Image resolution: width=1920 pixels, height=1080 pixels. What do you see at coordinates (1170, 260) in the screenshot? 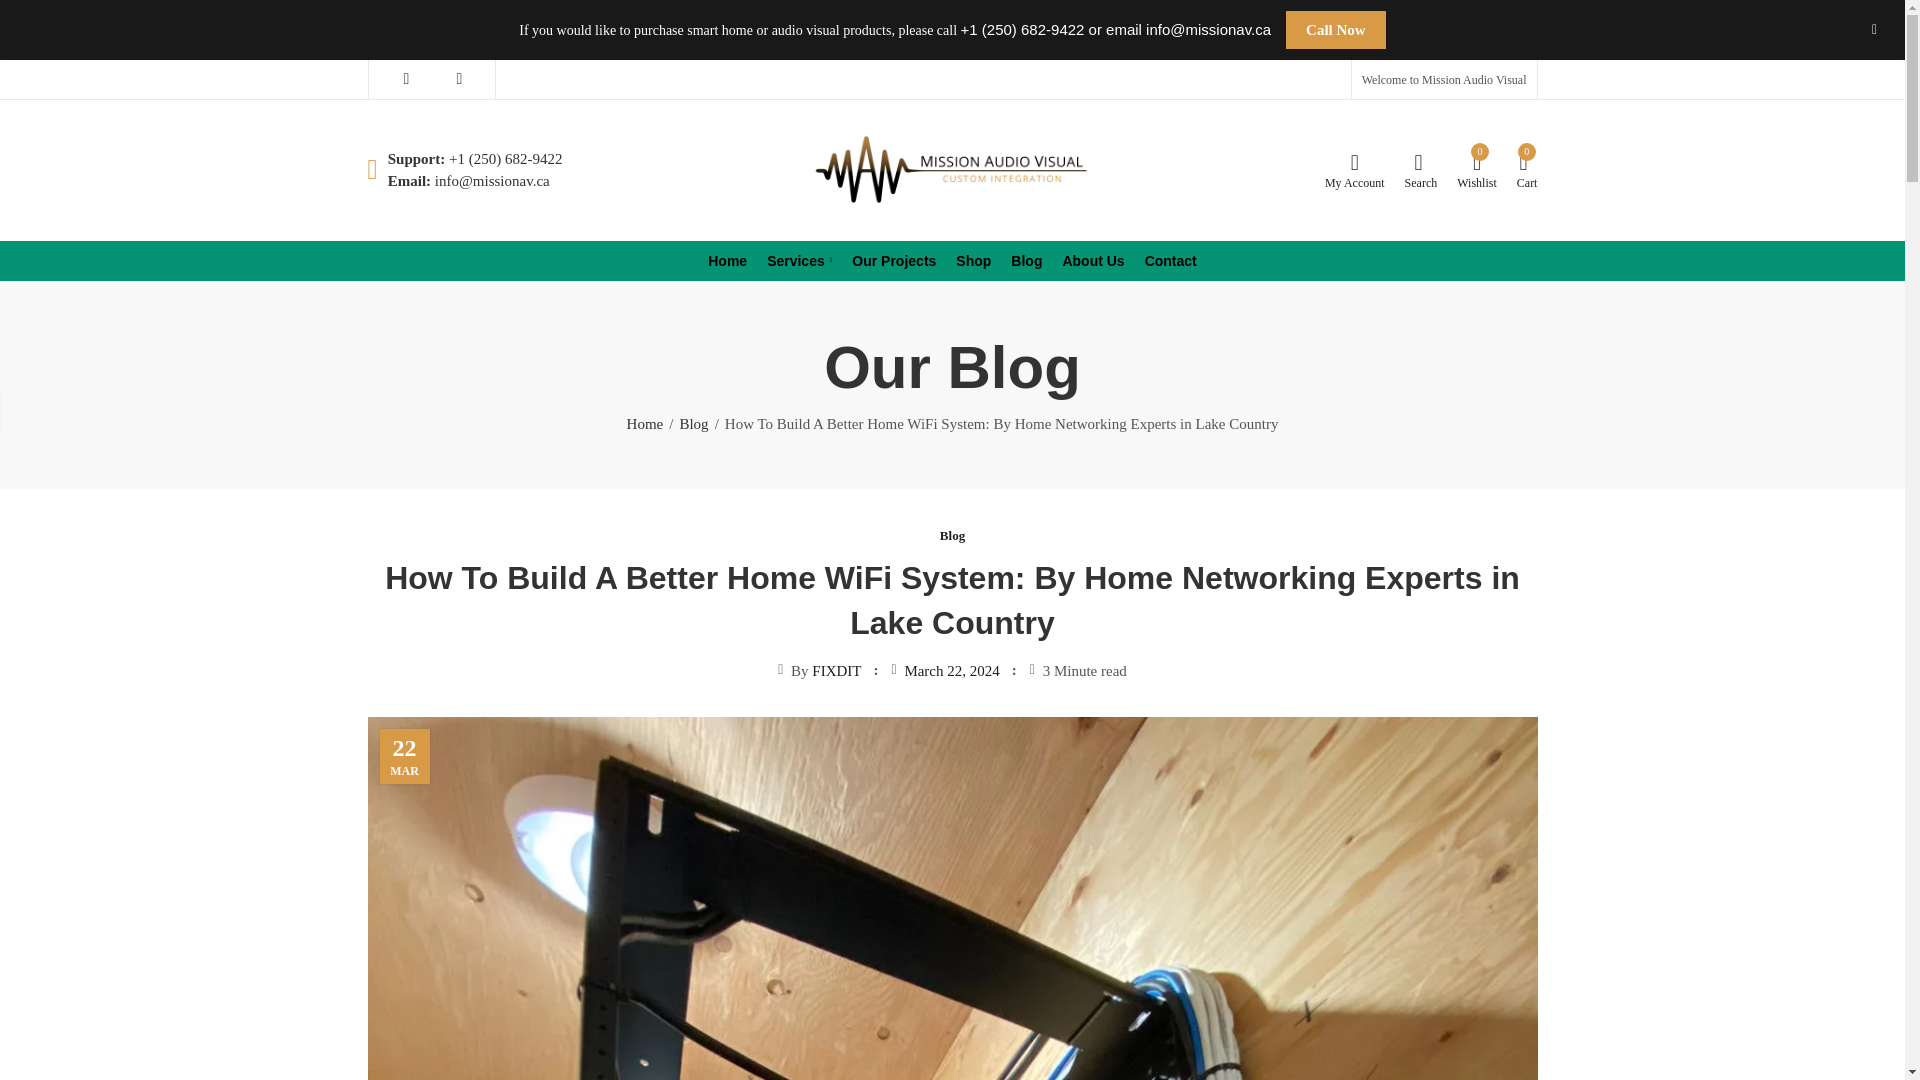
I see `Contact` at bounding box center [1170, 260].